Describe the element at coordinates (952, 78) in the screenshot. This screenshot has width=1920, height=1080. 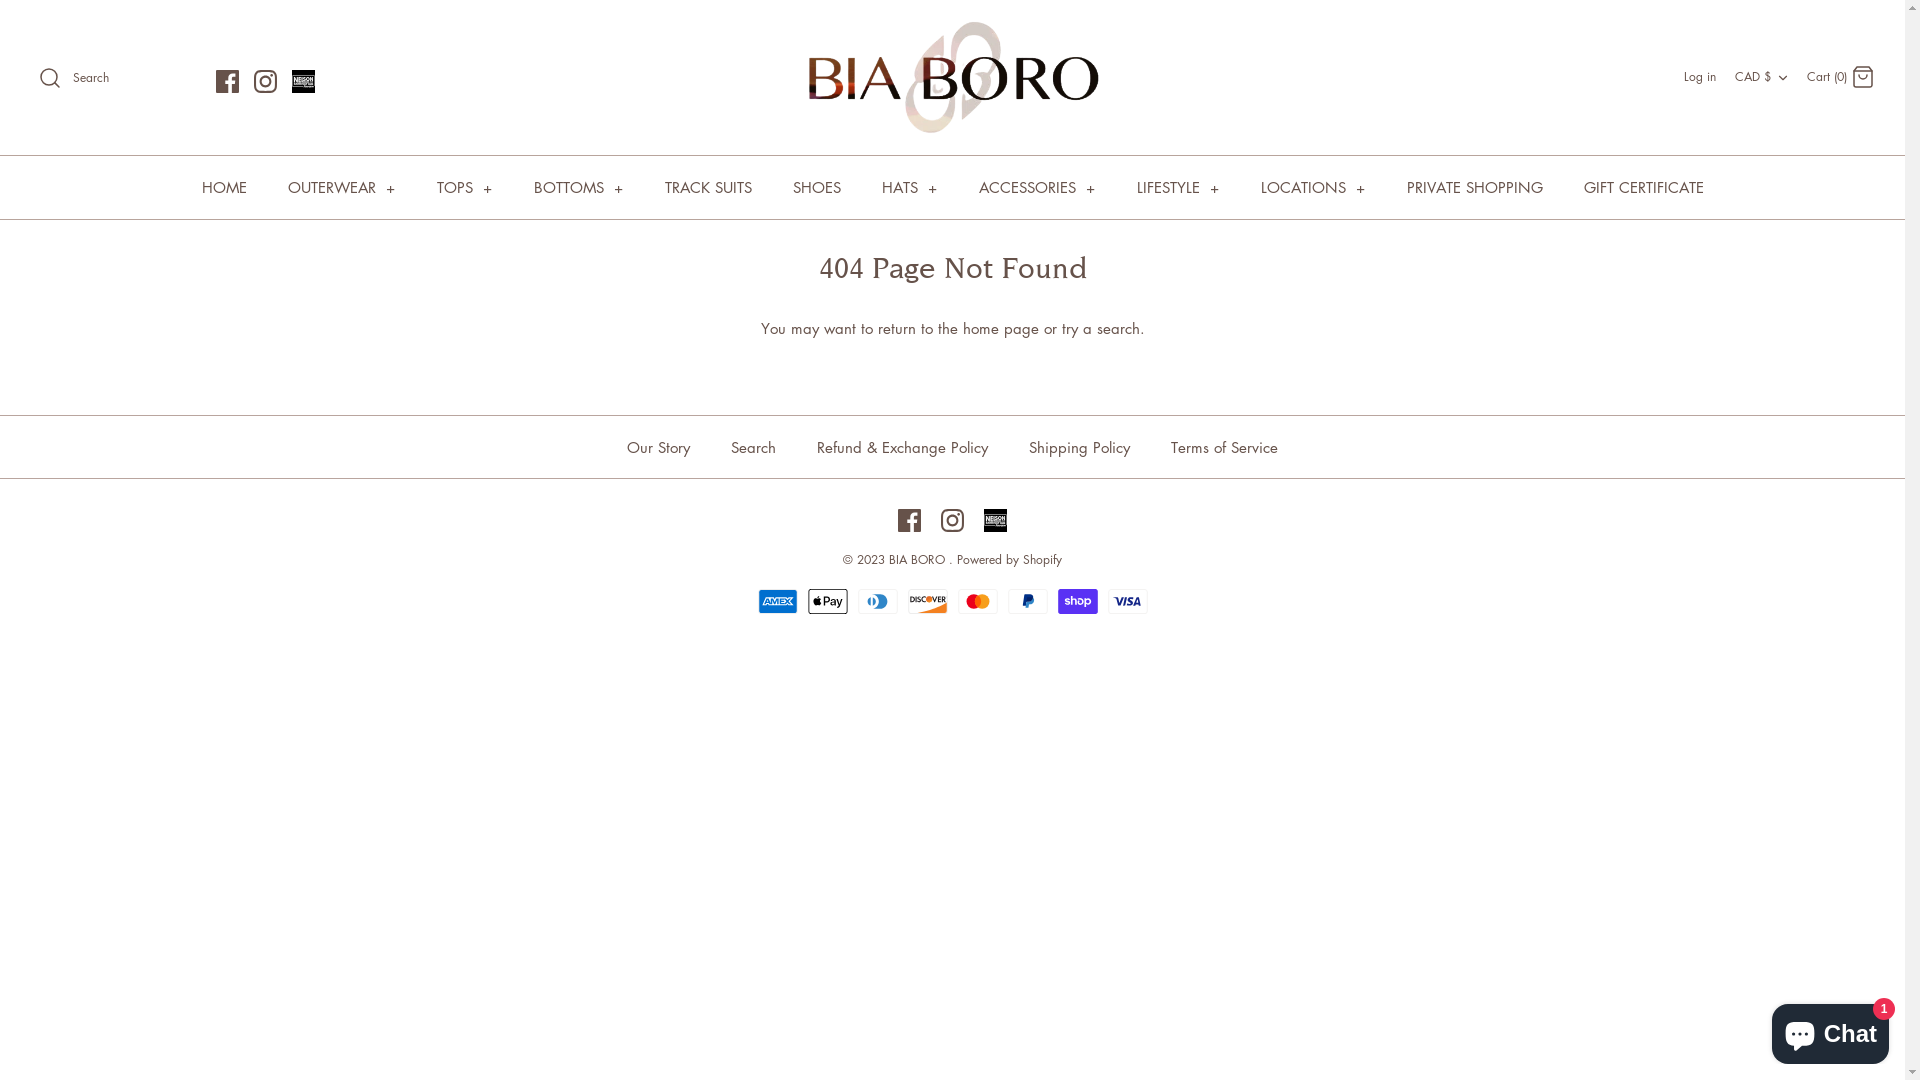
I see `BIA BORO ` at that location.